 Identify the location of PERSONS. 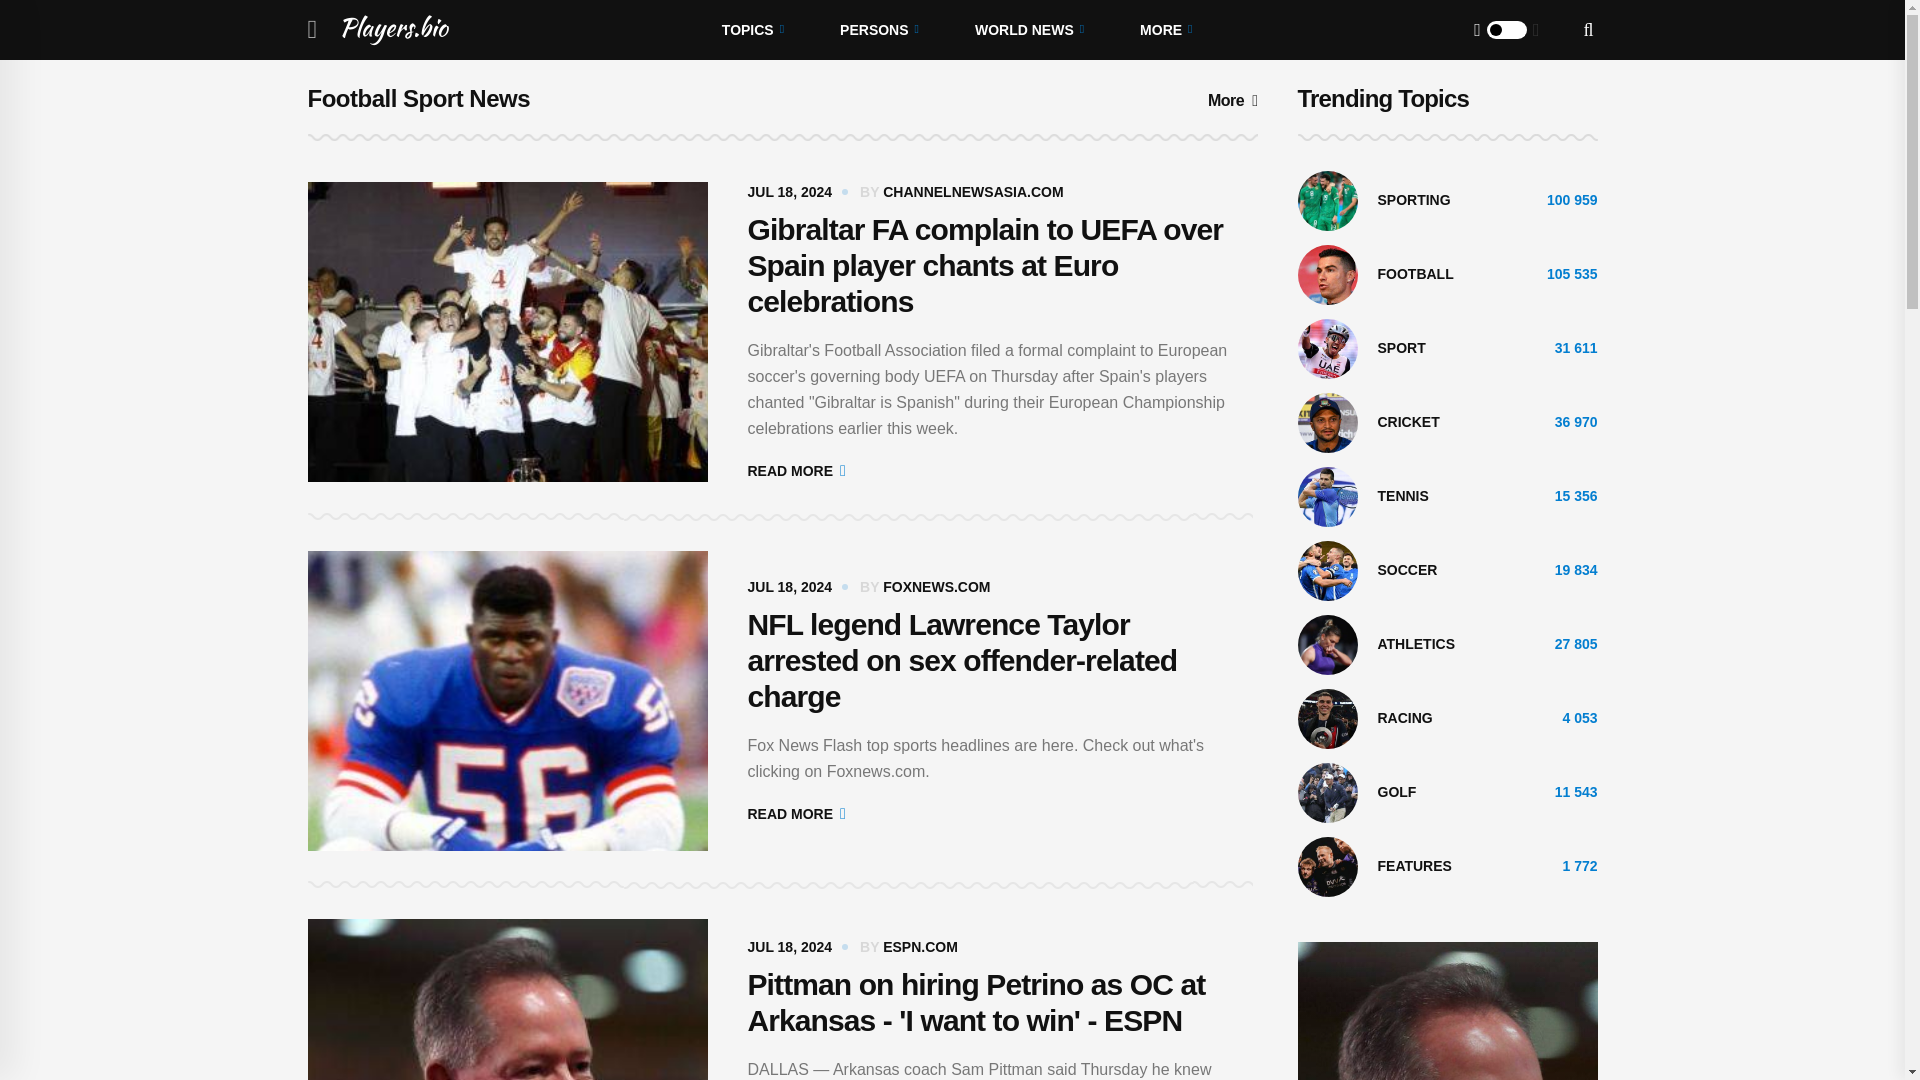
(879, 30).